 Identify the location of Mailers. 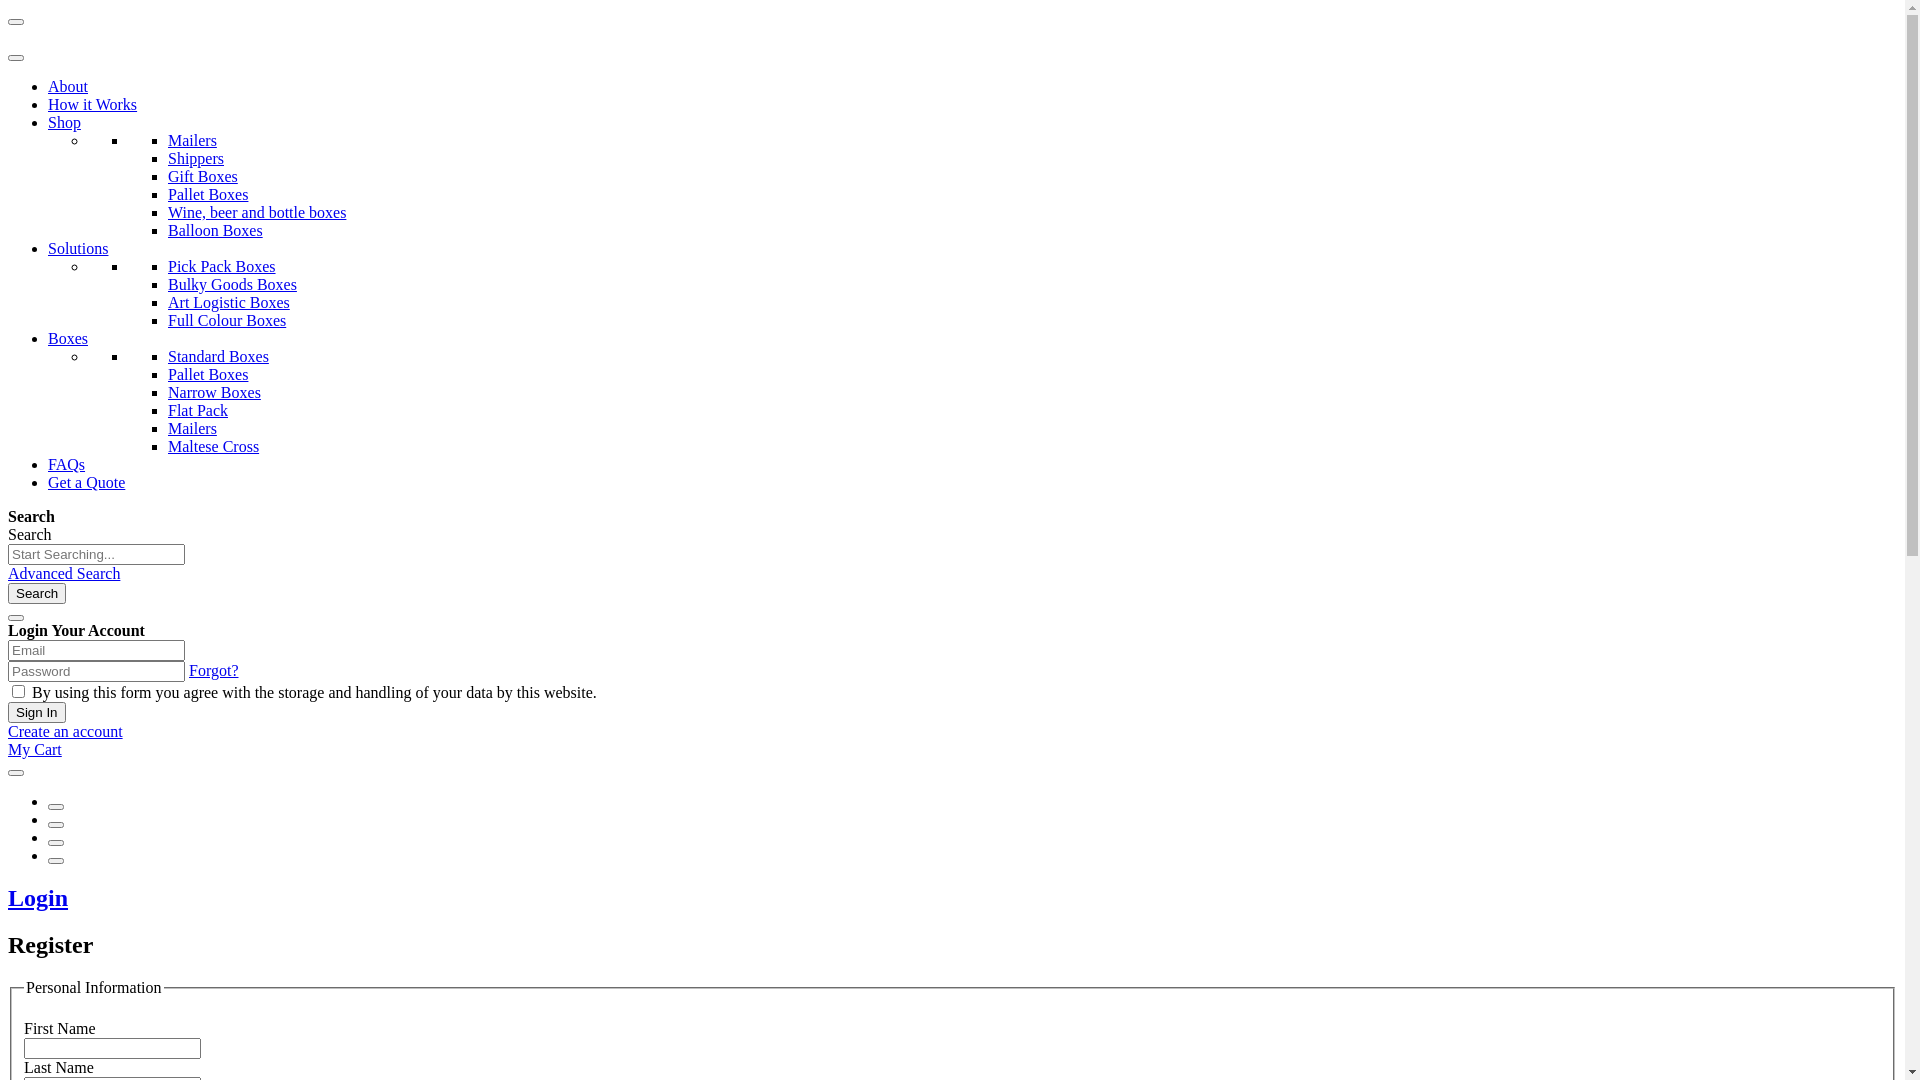
(192, 428).